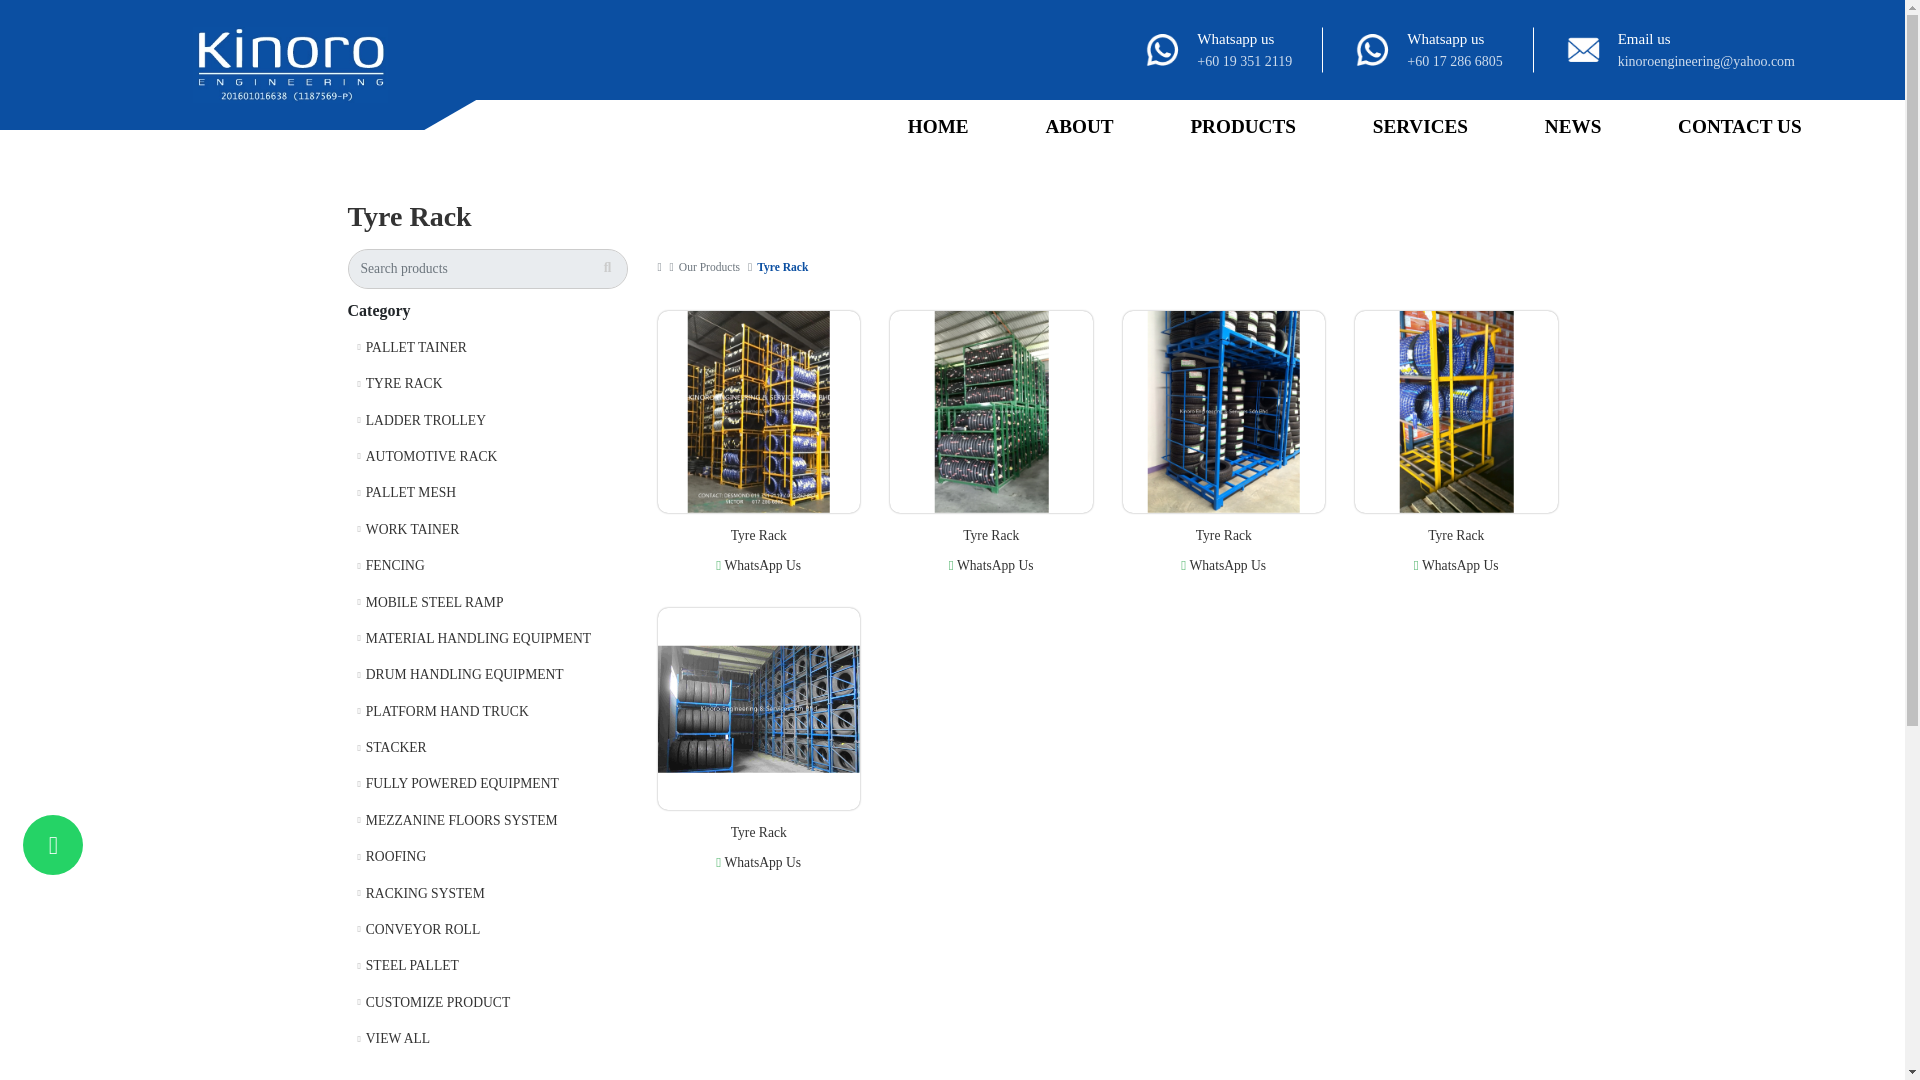  Describe the element at coordinates (487, 638) in the screenshot. I see `MATERIAL HANDLING EQUIPMENT` at that location.